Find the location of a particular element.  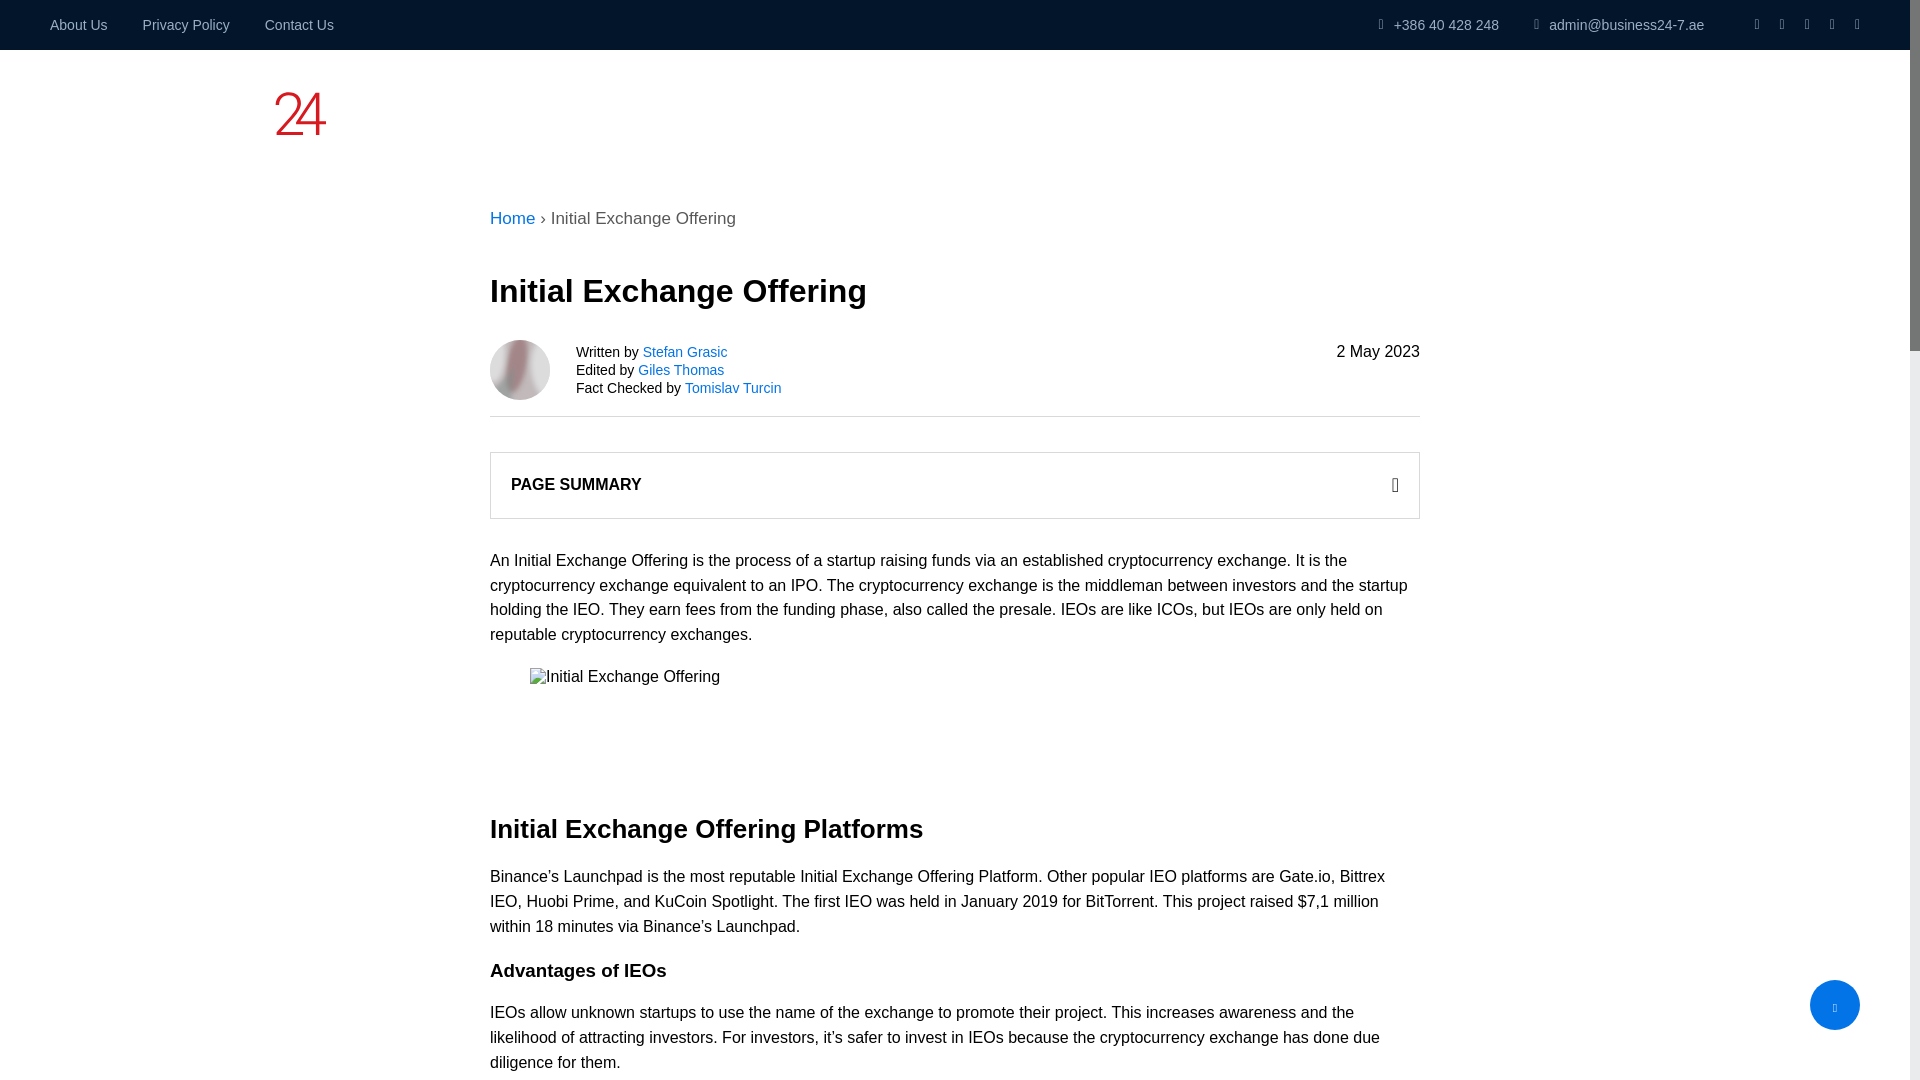

Reviews is located at coordinates (733, 388).